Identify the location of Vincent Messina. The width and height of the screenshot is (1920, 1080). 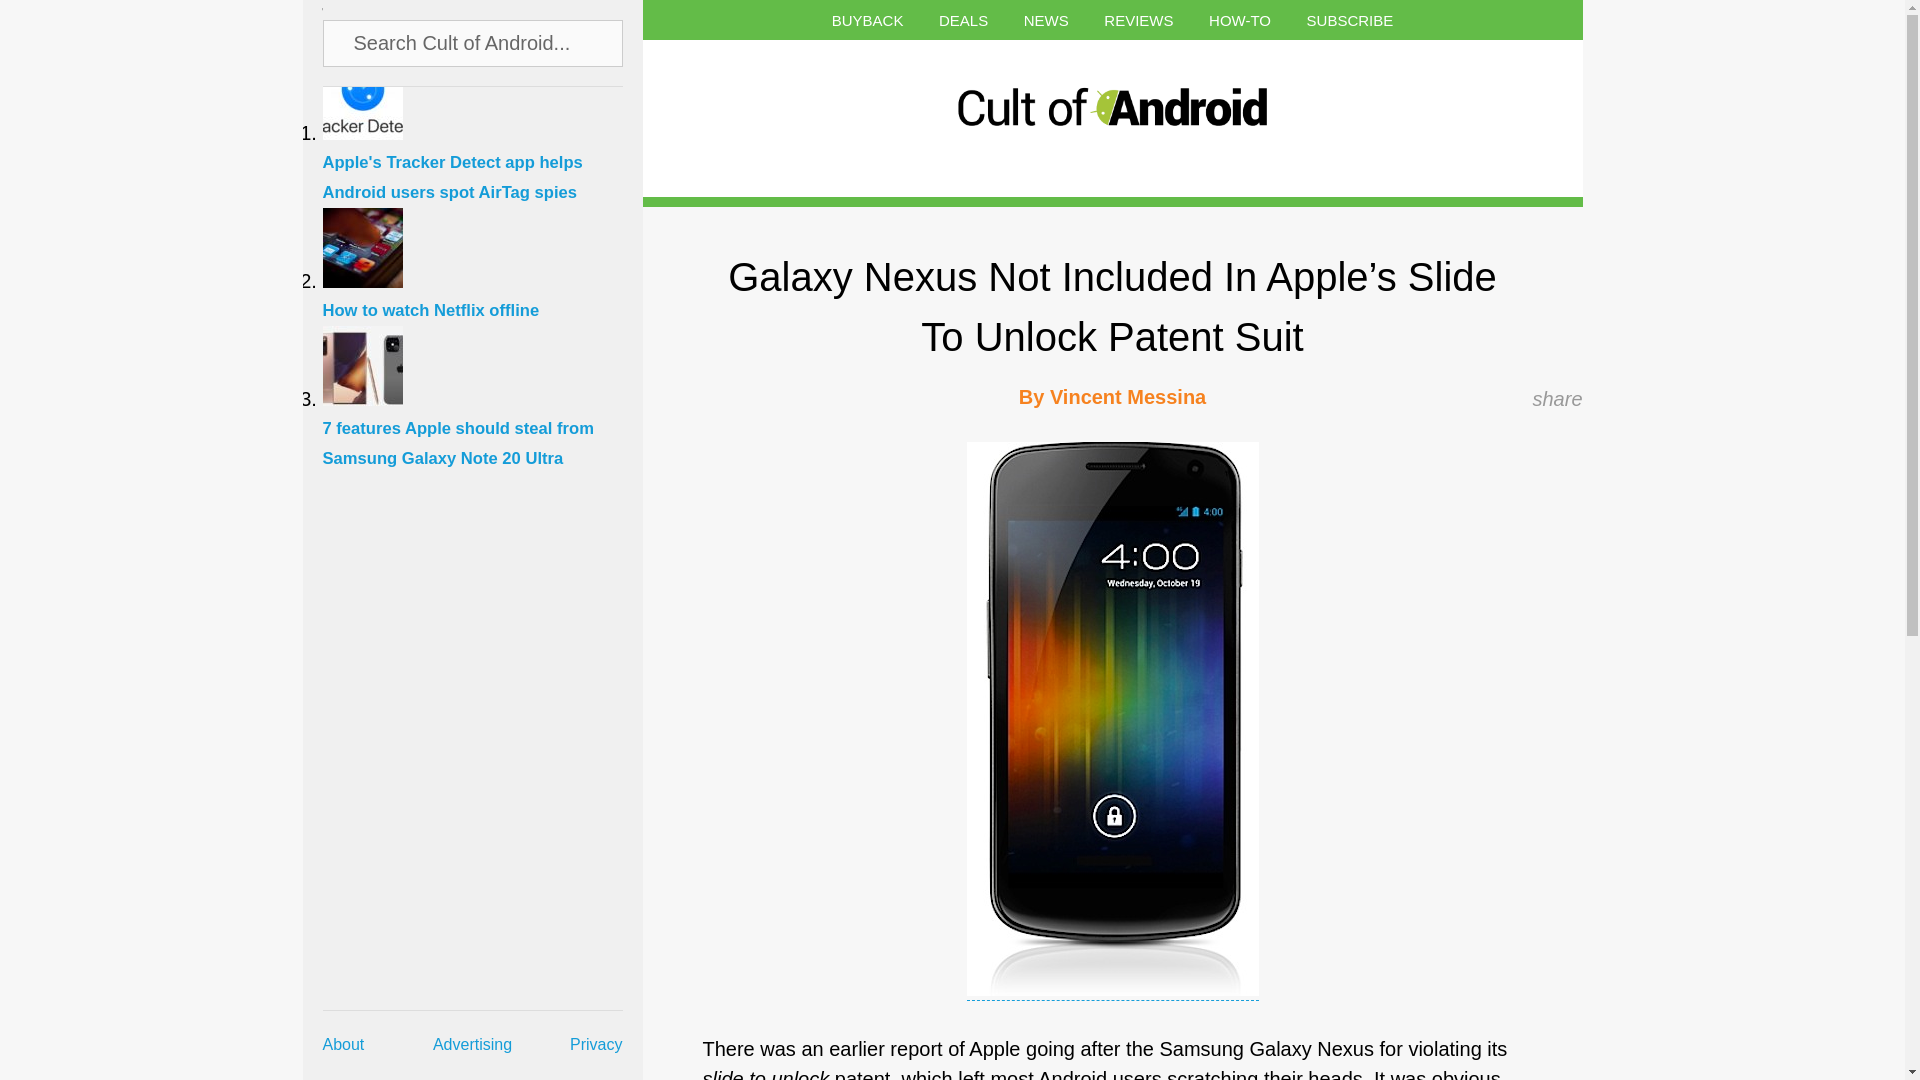
(1128, 396).